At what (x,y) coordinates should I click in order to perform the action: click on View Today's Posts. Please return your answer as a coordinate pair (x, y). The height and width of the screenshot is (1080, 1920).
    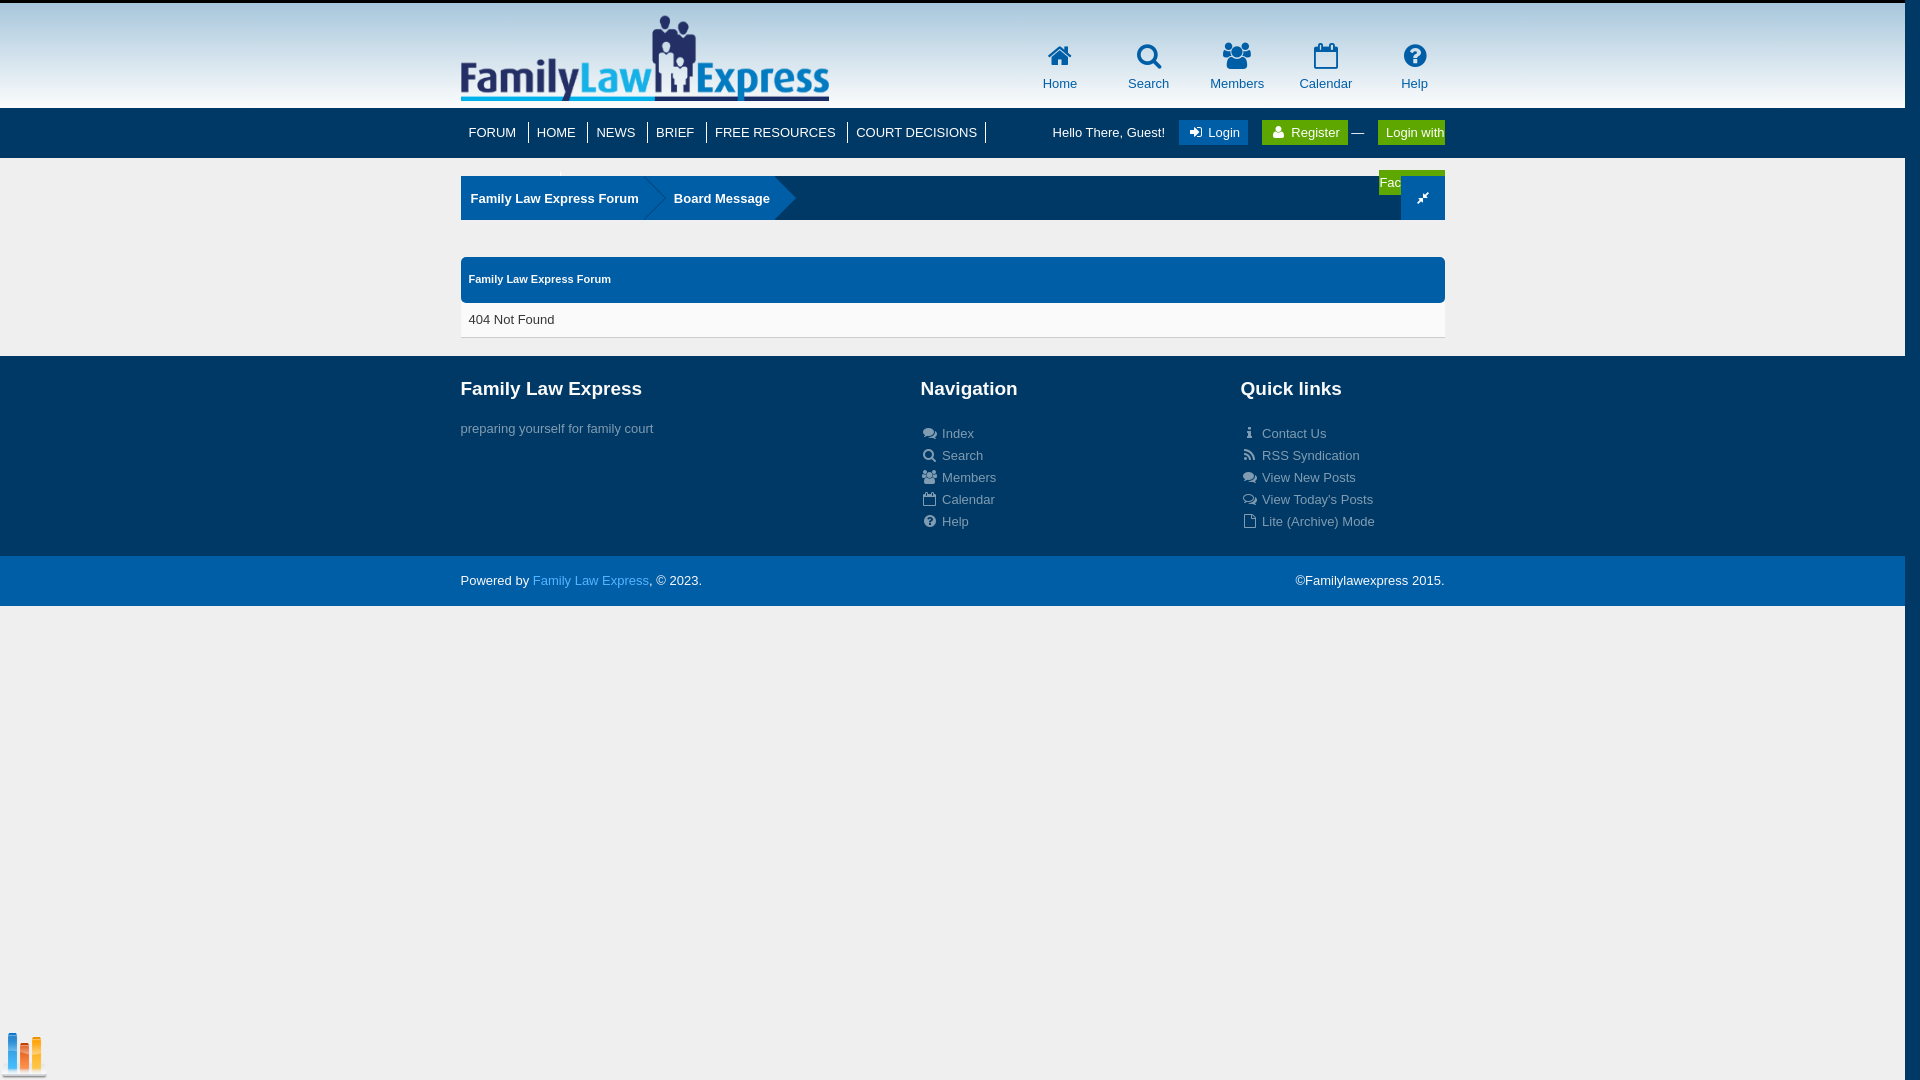
    Looking at the image, I should click on (1306, 500).